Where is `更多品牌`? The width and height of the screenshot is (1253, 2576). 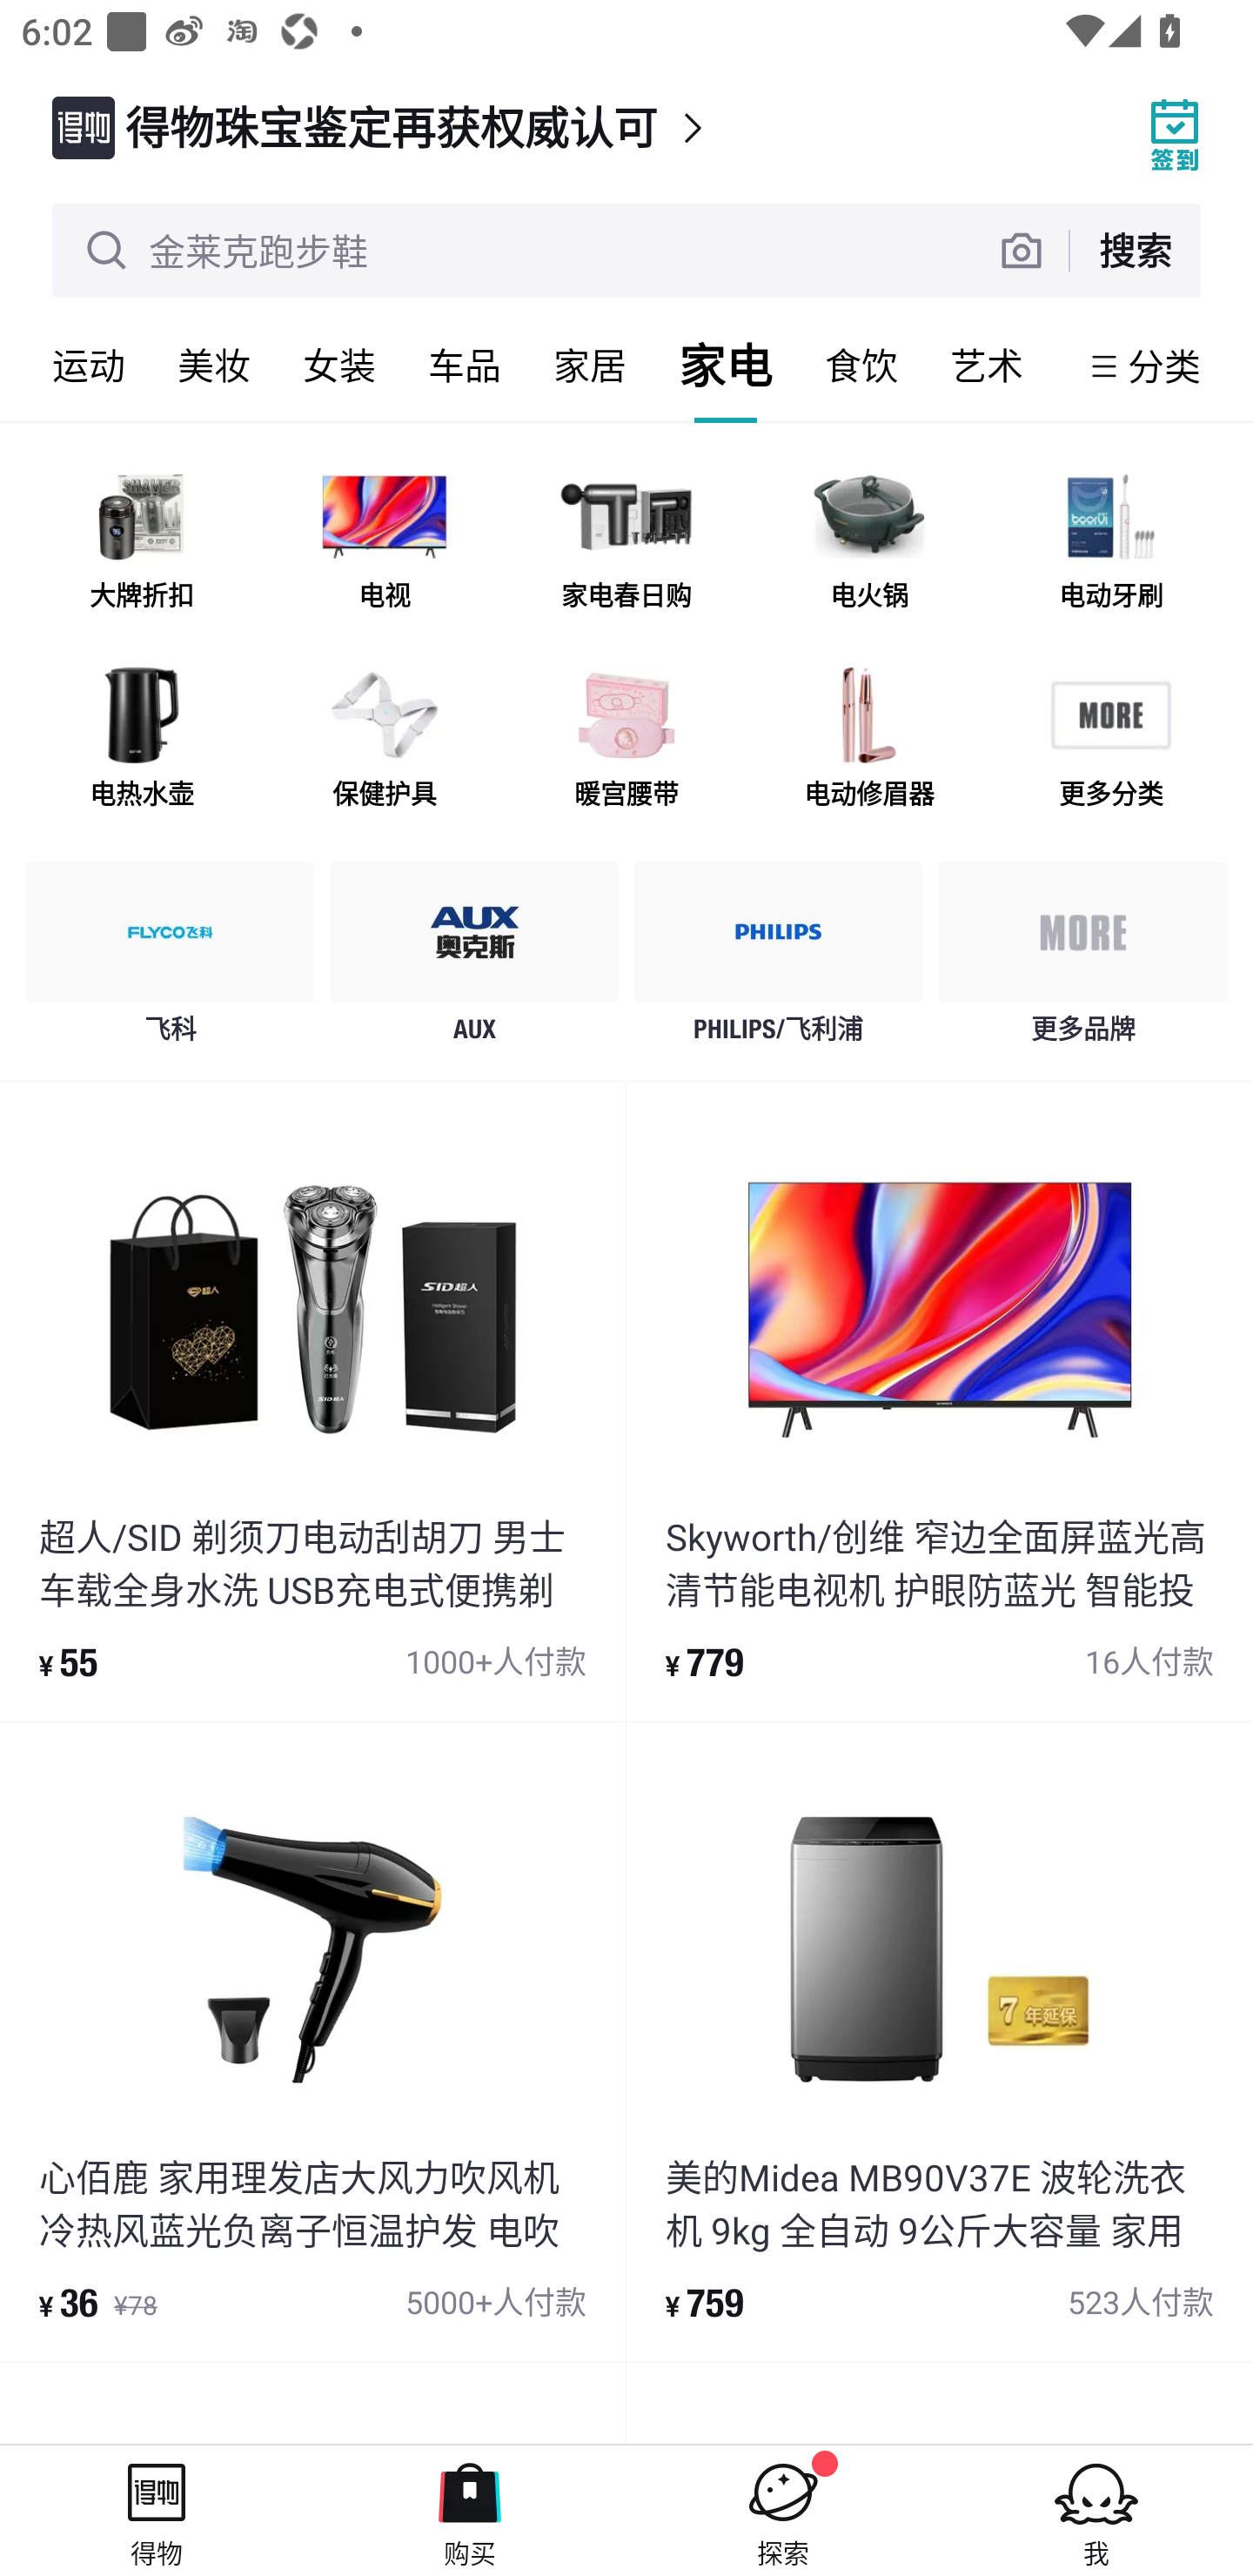 更多品牌 is located at coordinates (1082, 959).